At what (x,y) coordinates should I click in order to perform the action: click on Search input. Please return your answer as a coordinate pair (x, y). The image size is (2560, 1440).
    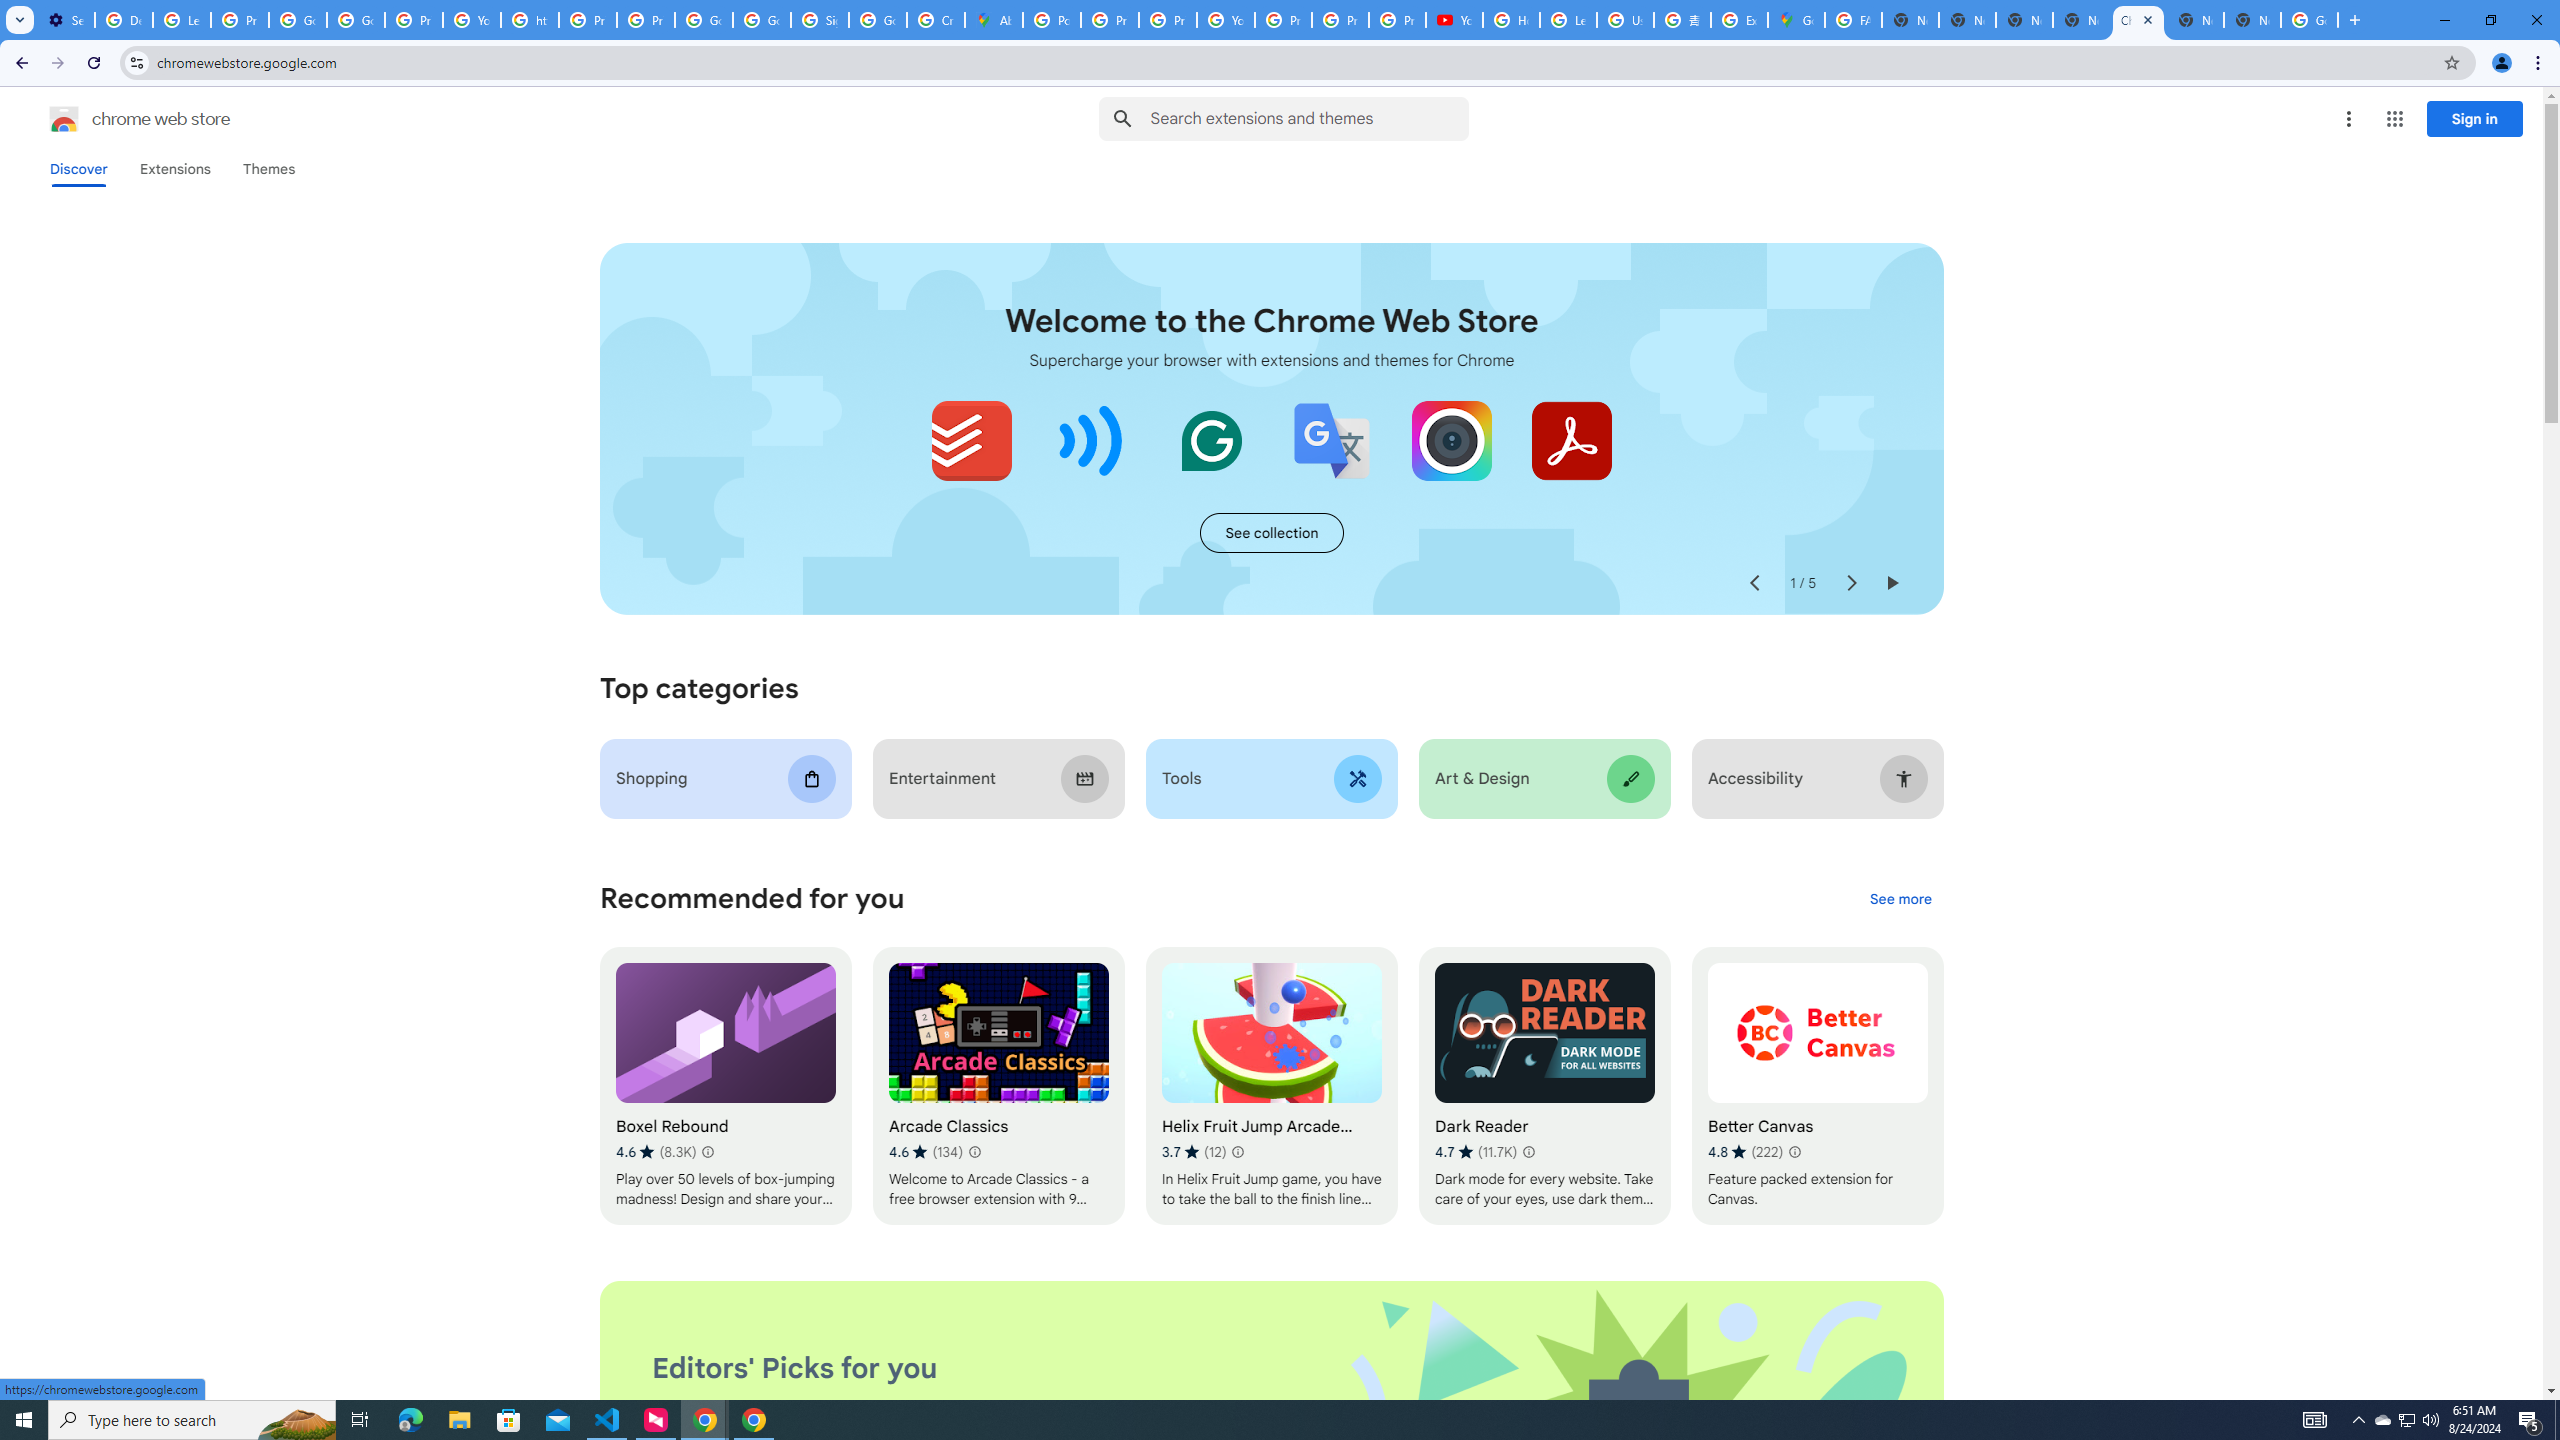
    Looking at the image, I should click on (1309, 118).